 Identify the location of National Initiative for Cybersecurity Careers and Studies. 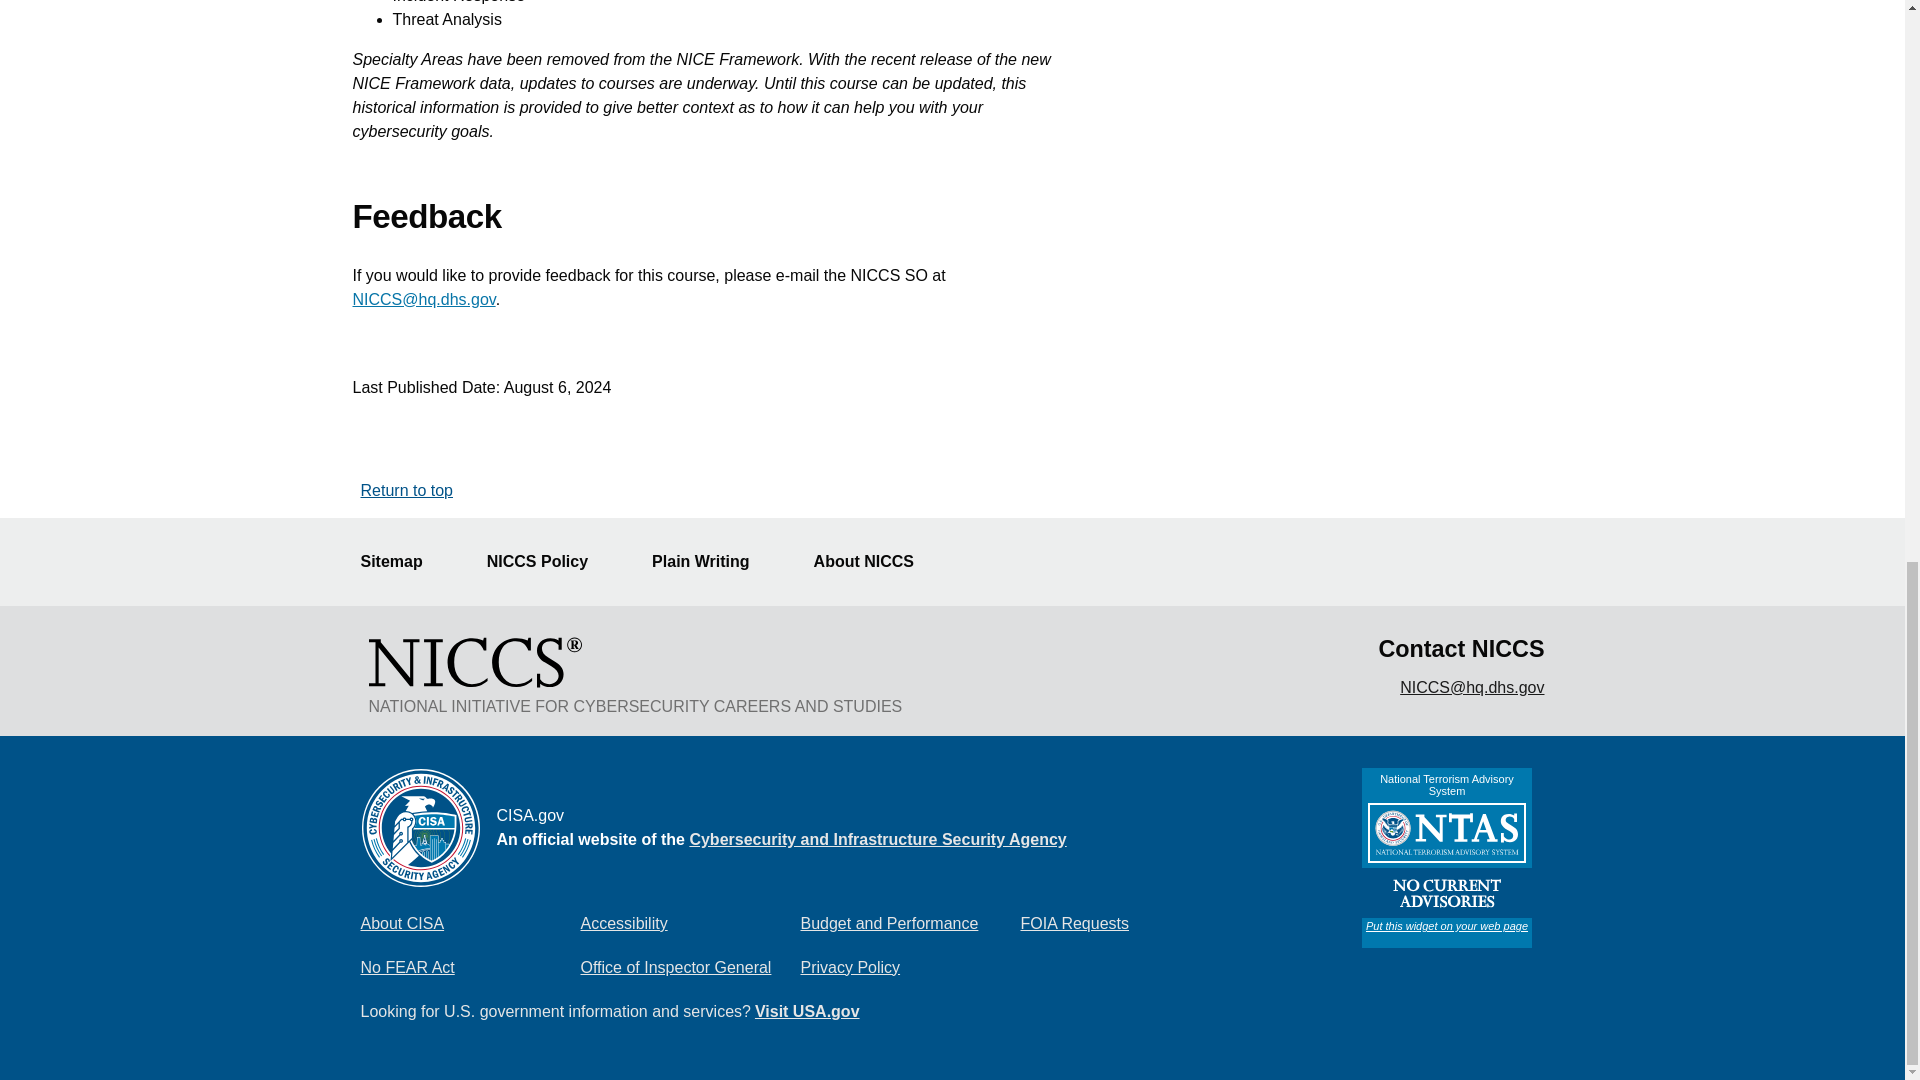
(474, 662).